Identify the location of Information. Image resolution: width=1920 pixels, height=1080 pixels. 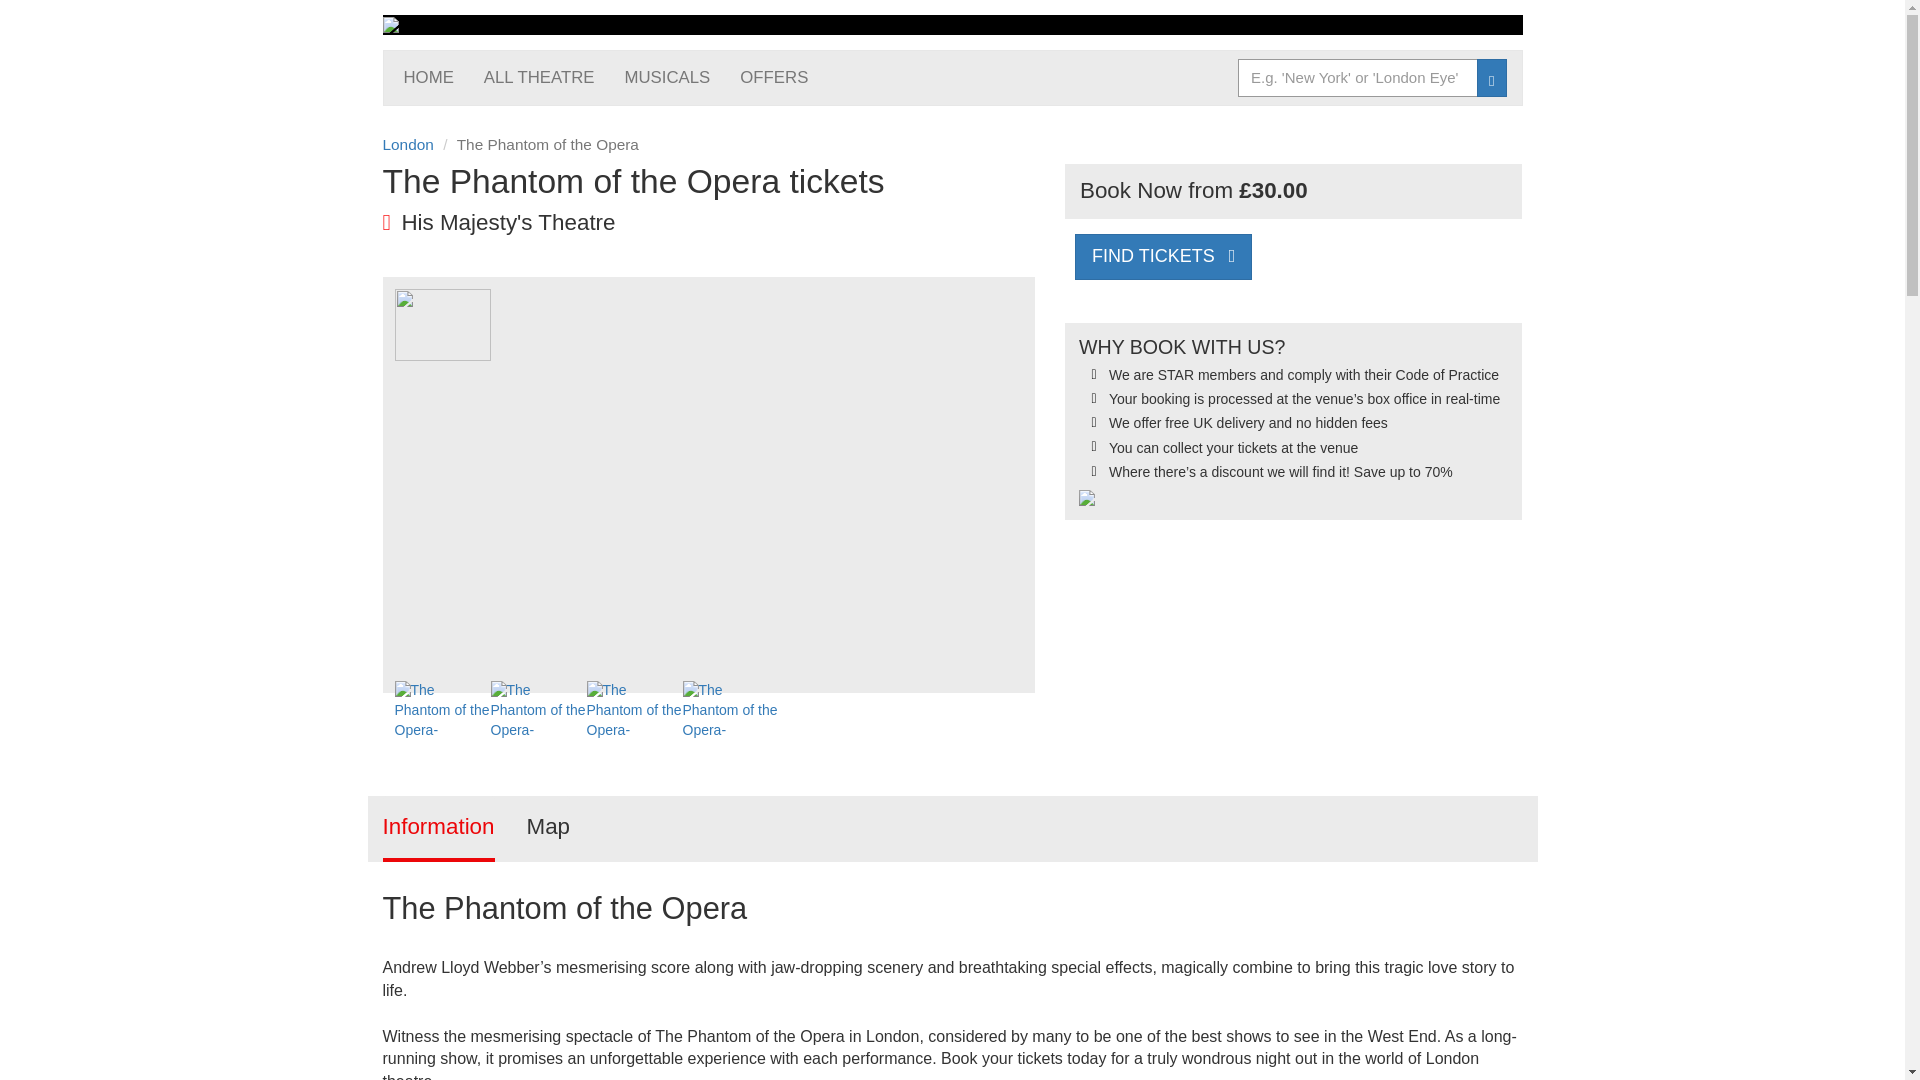
(438, 828).